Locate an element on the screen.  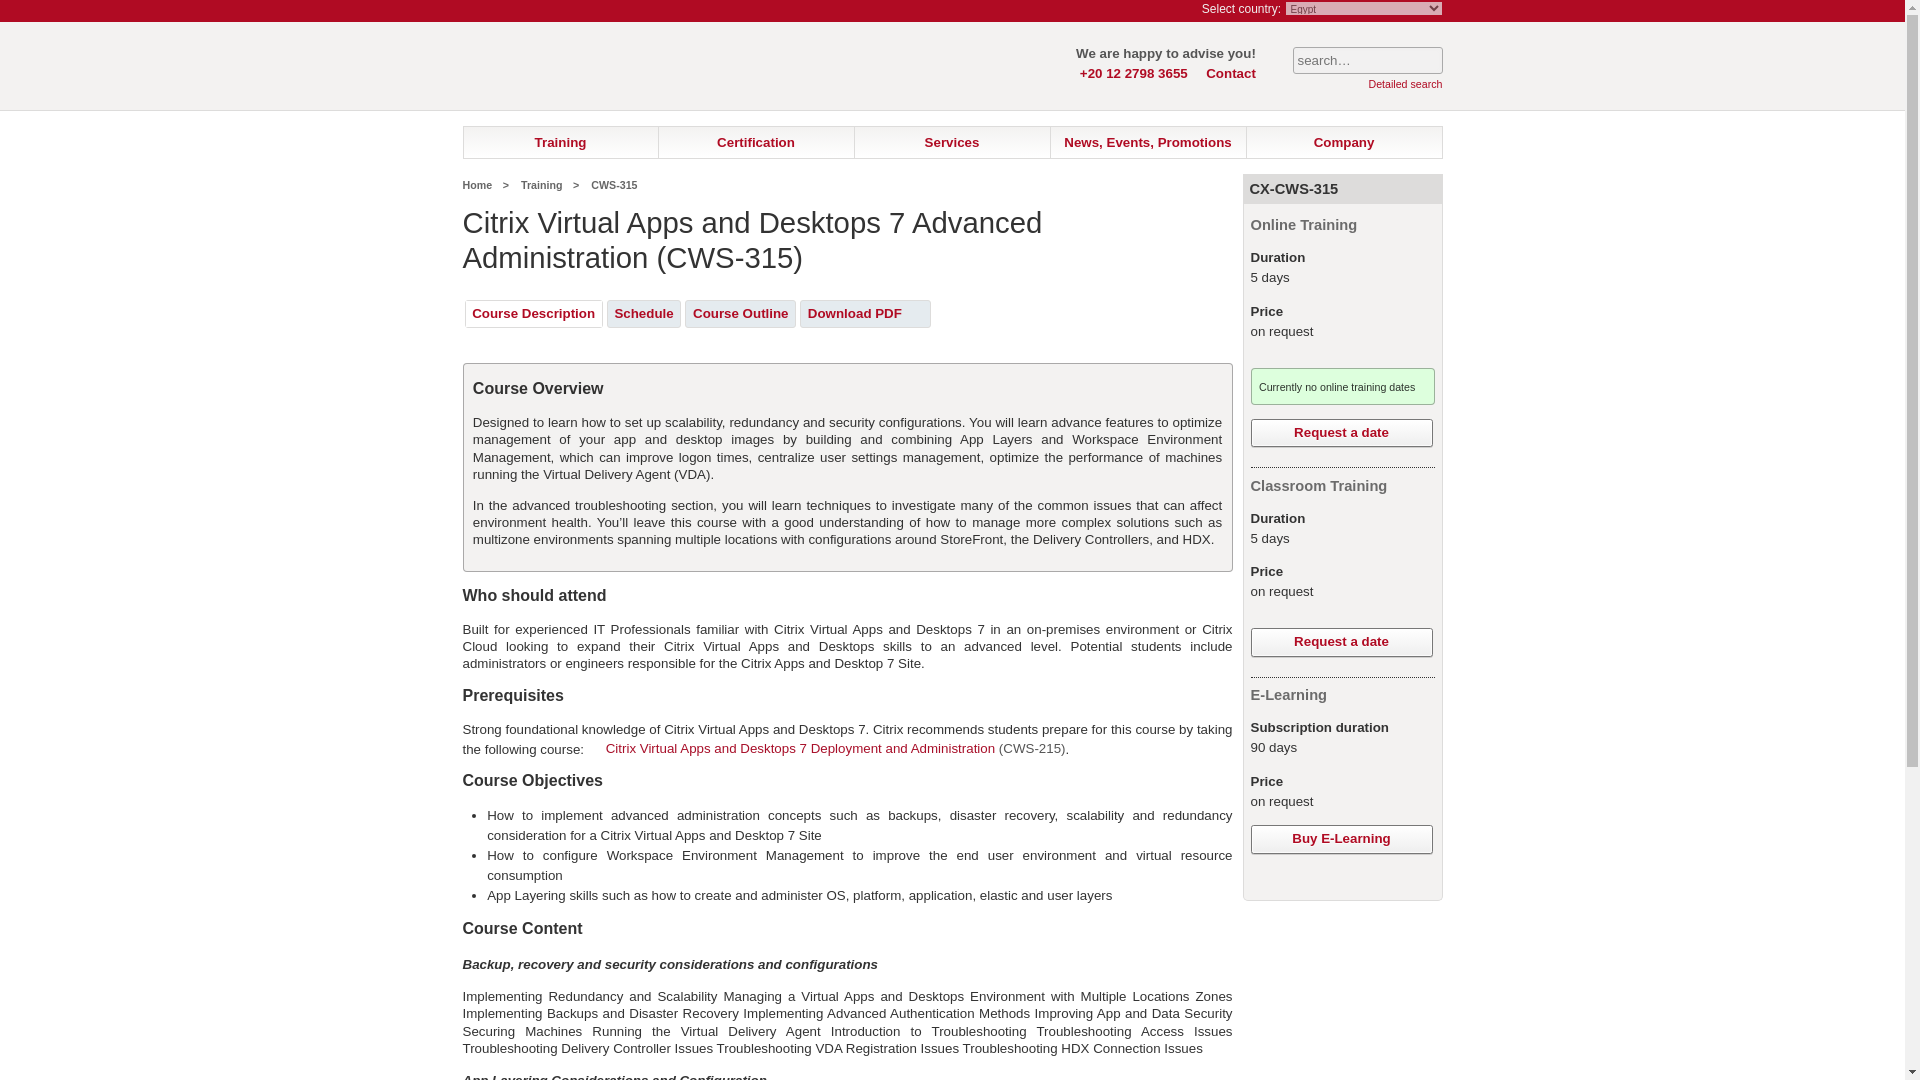
Contact is located at coordinates (1230, 73).